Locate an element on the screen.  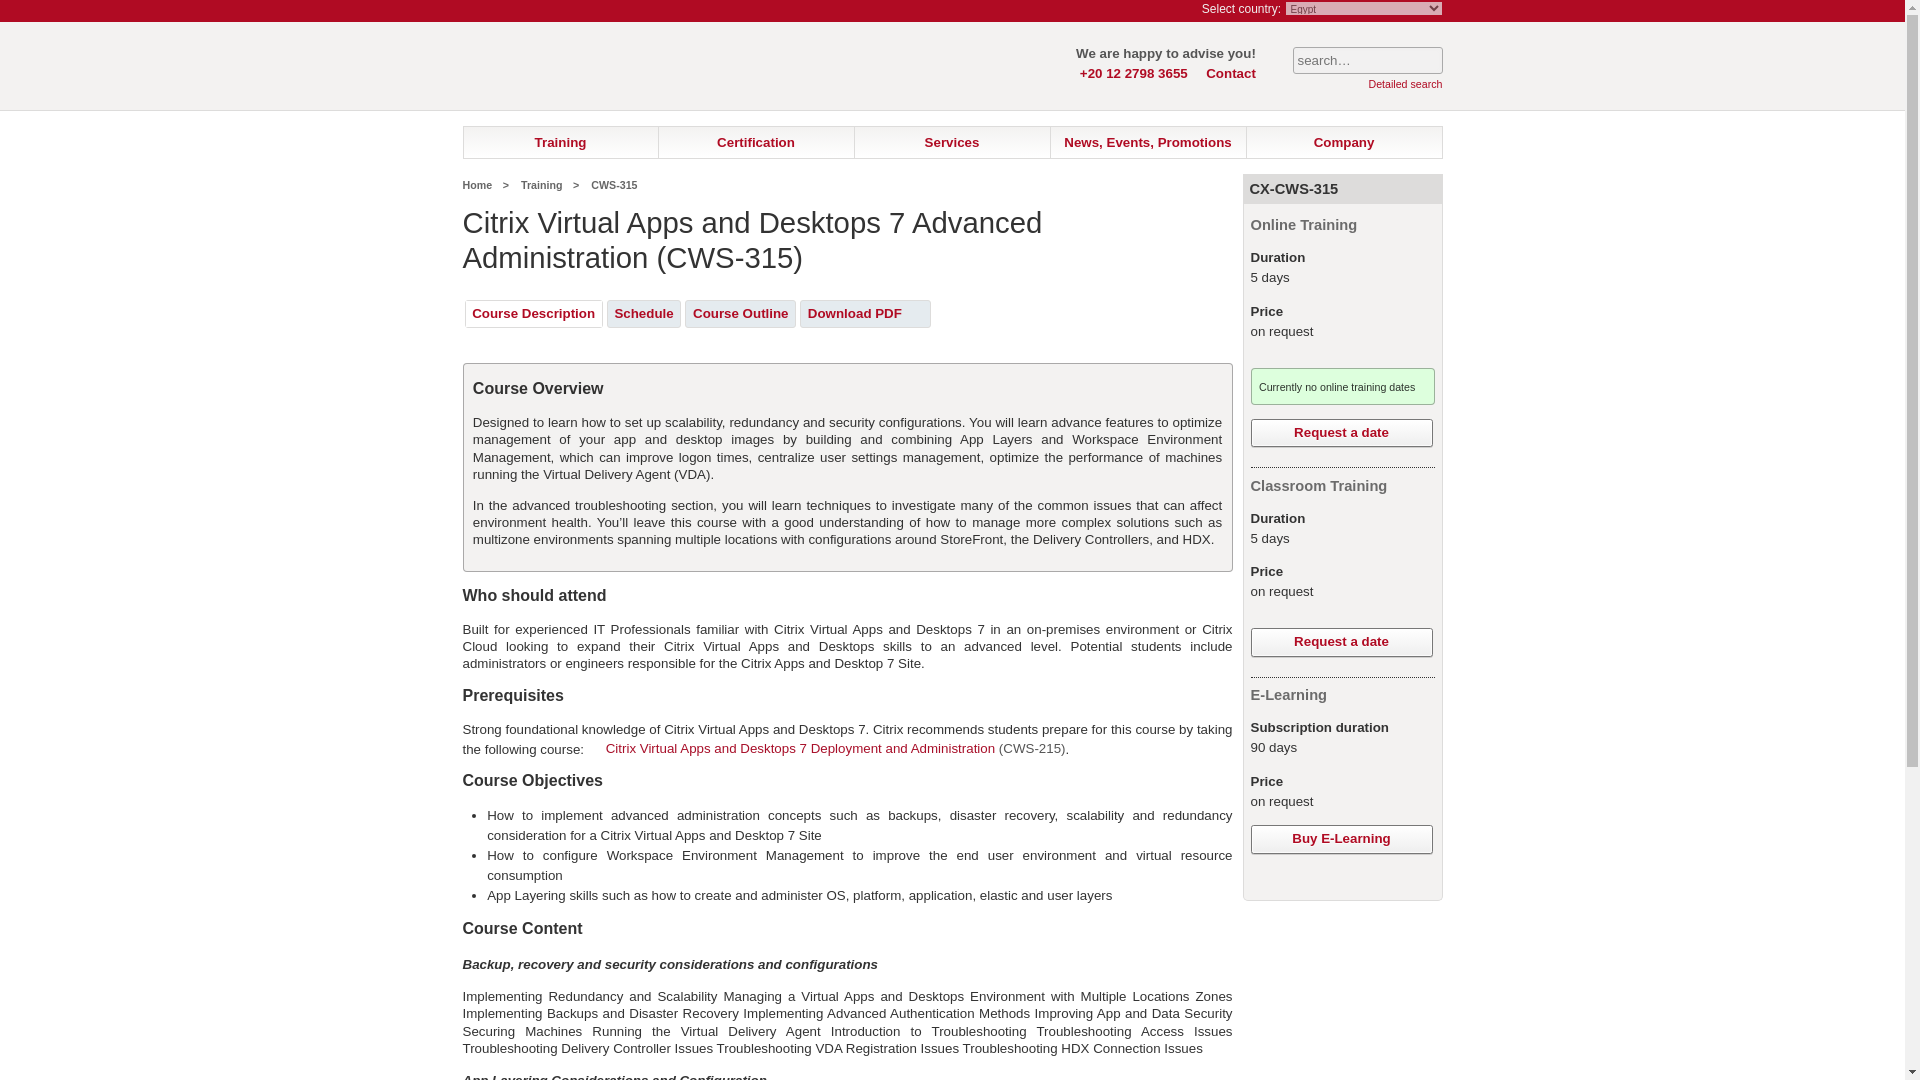
Contact is located at coordinates (1230, 73).